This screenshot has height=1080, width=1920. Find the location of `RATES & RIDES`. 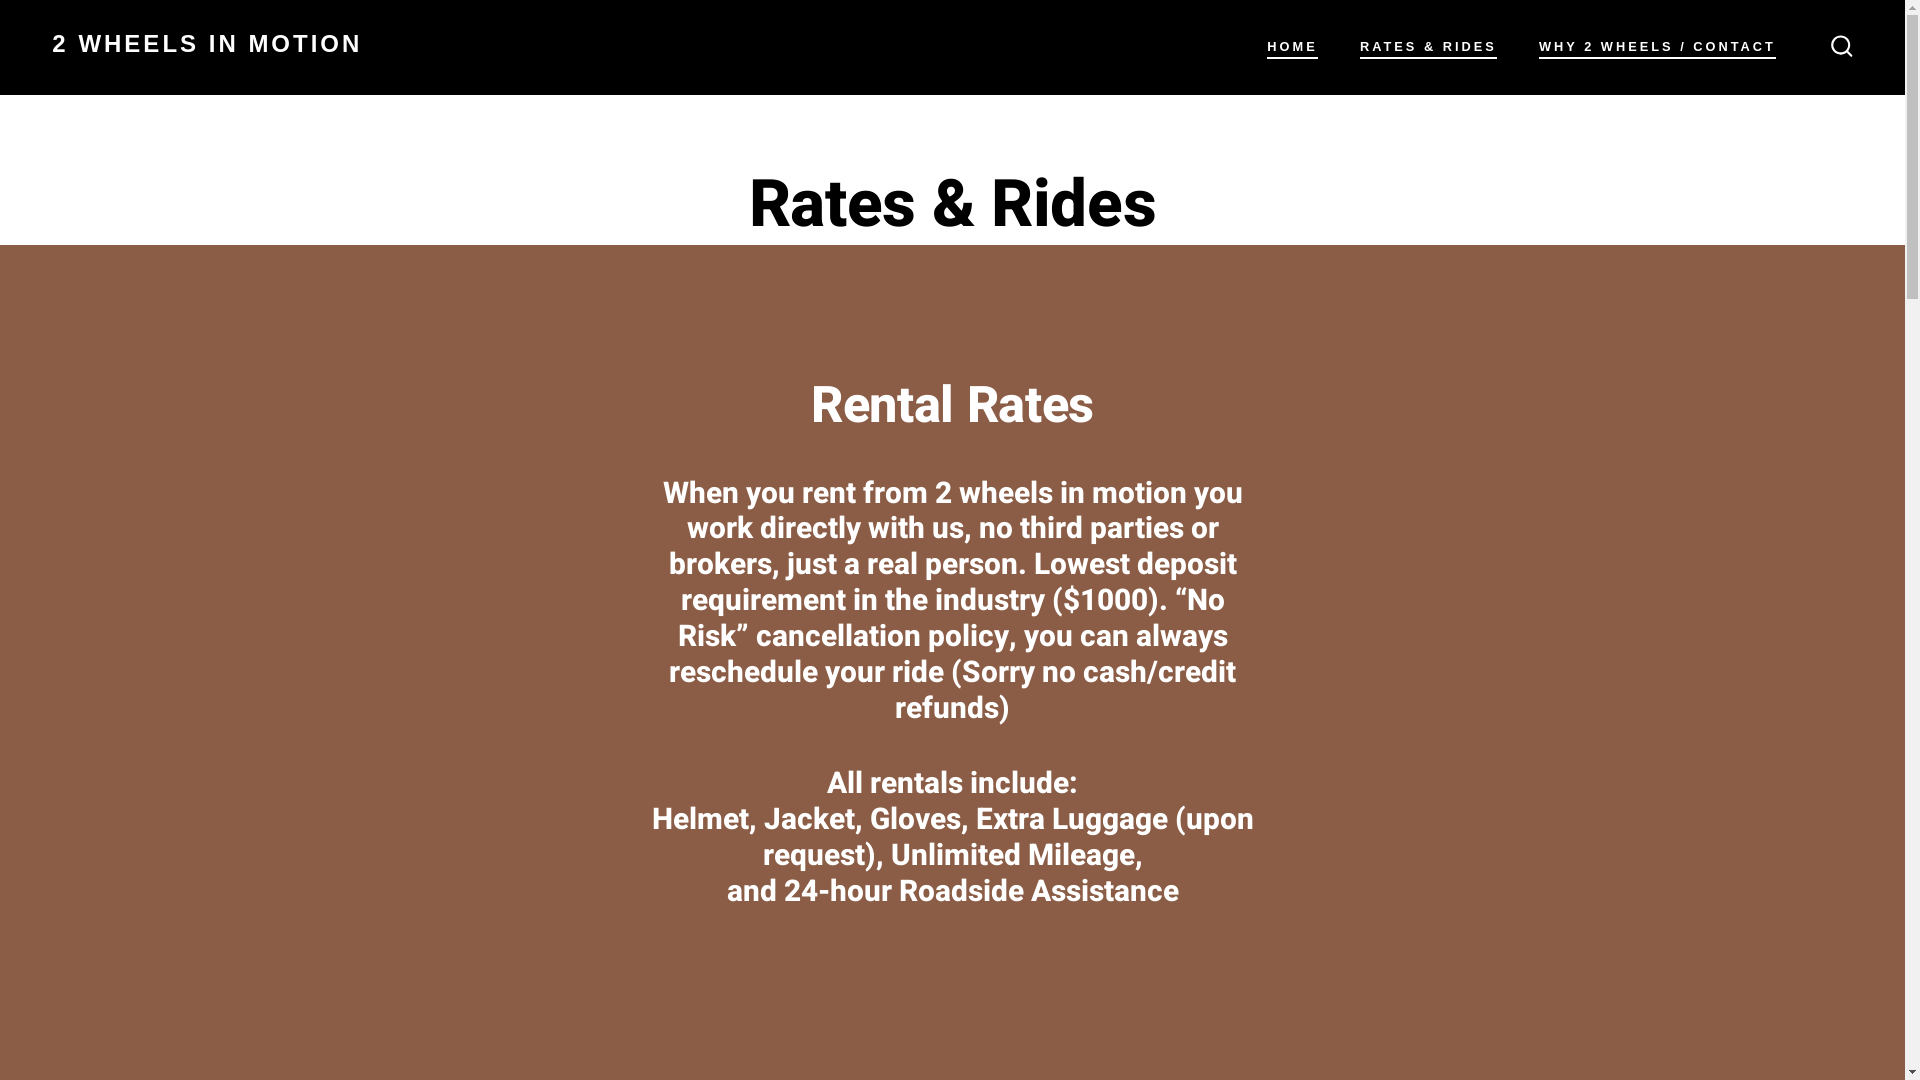

RATES & RIDES is located at coordinates (1428, 48).